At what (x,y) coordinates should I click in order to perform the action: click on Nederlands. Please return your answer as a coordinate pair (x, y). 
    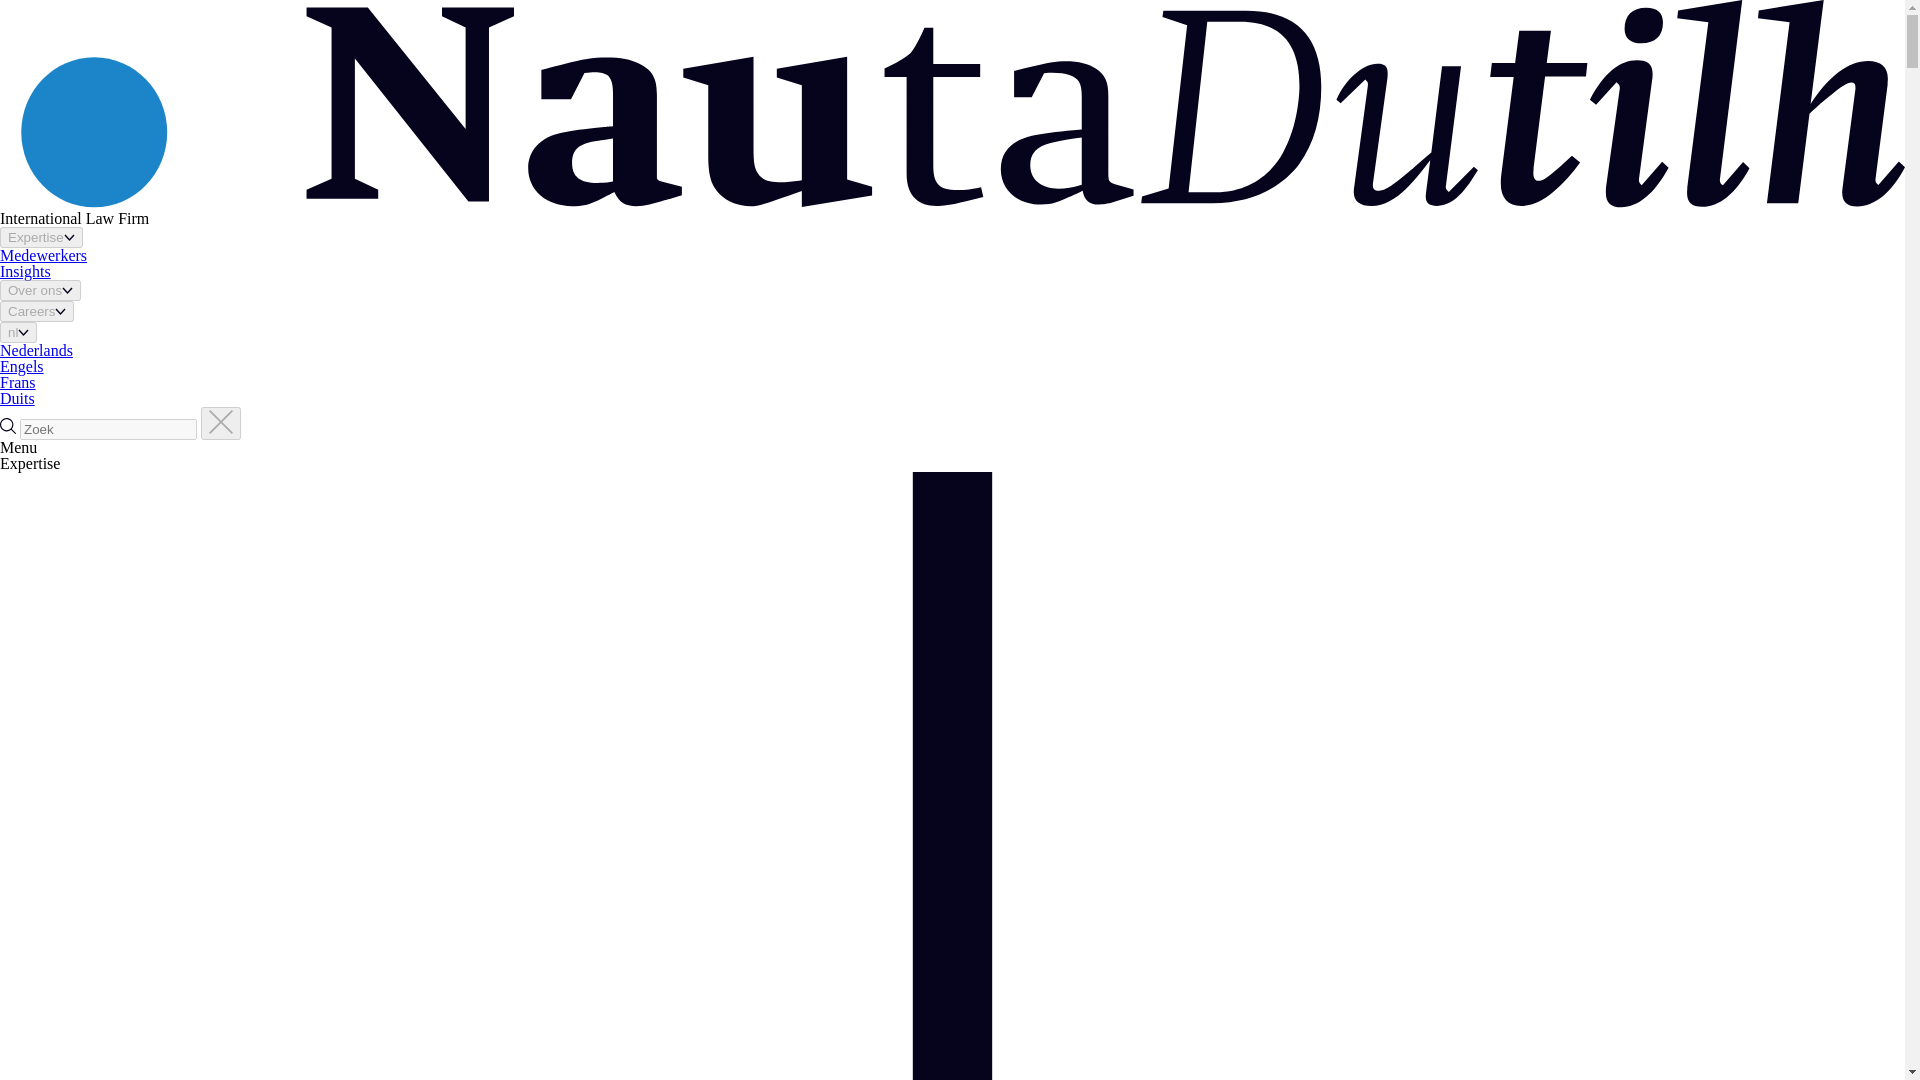
    Looking at the image, I should click on (36, 350).